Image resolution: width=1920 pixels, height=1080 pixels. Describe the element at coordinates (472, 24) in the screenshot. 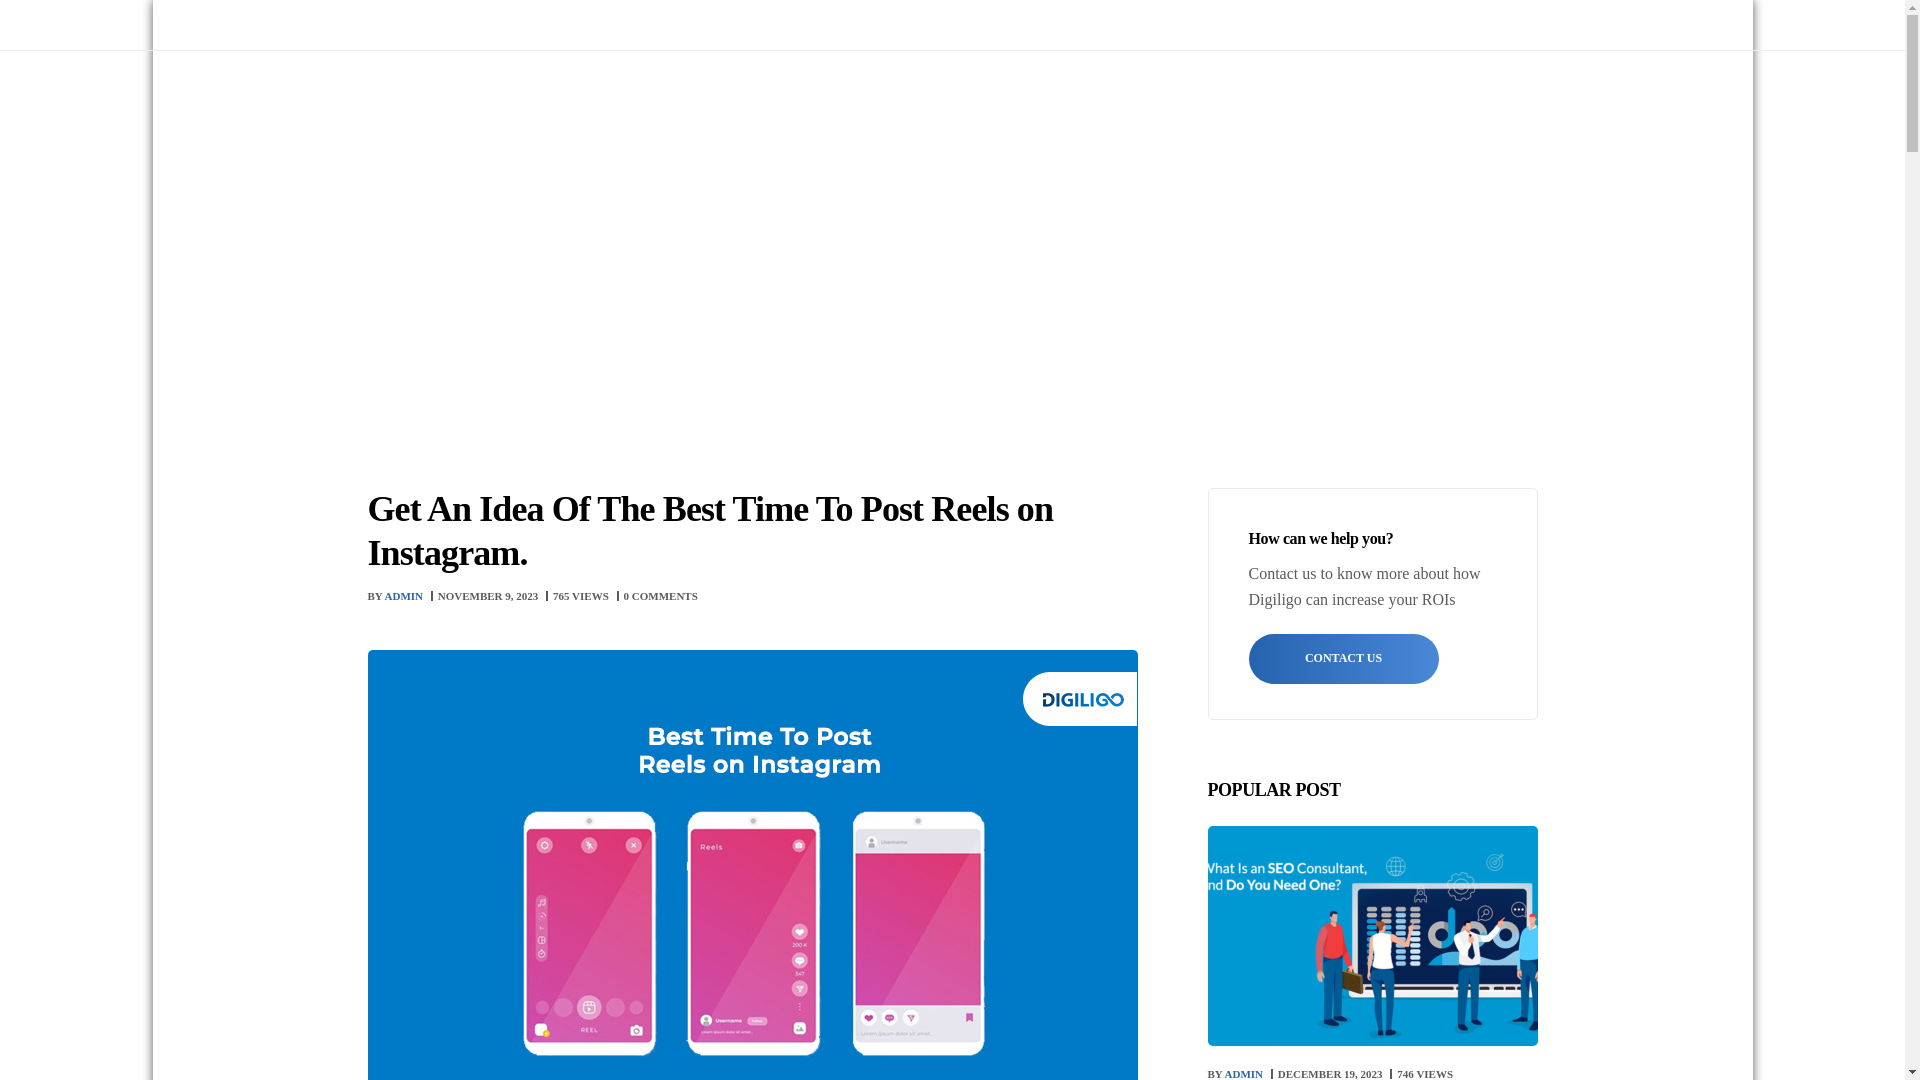

I see `ANTI FRAUD AND ANTI SCAM POLICY` at that location.